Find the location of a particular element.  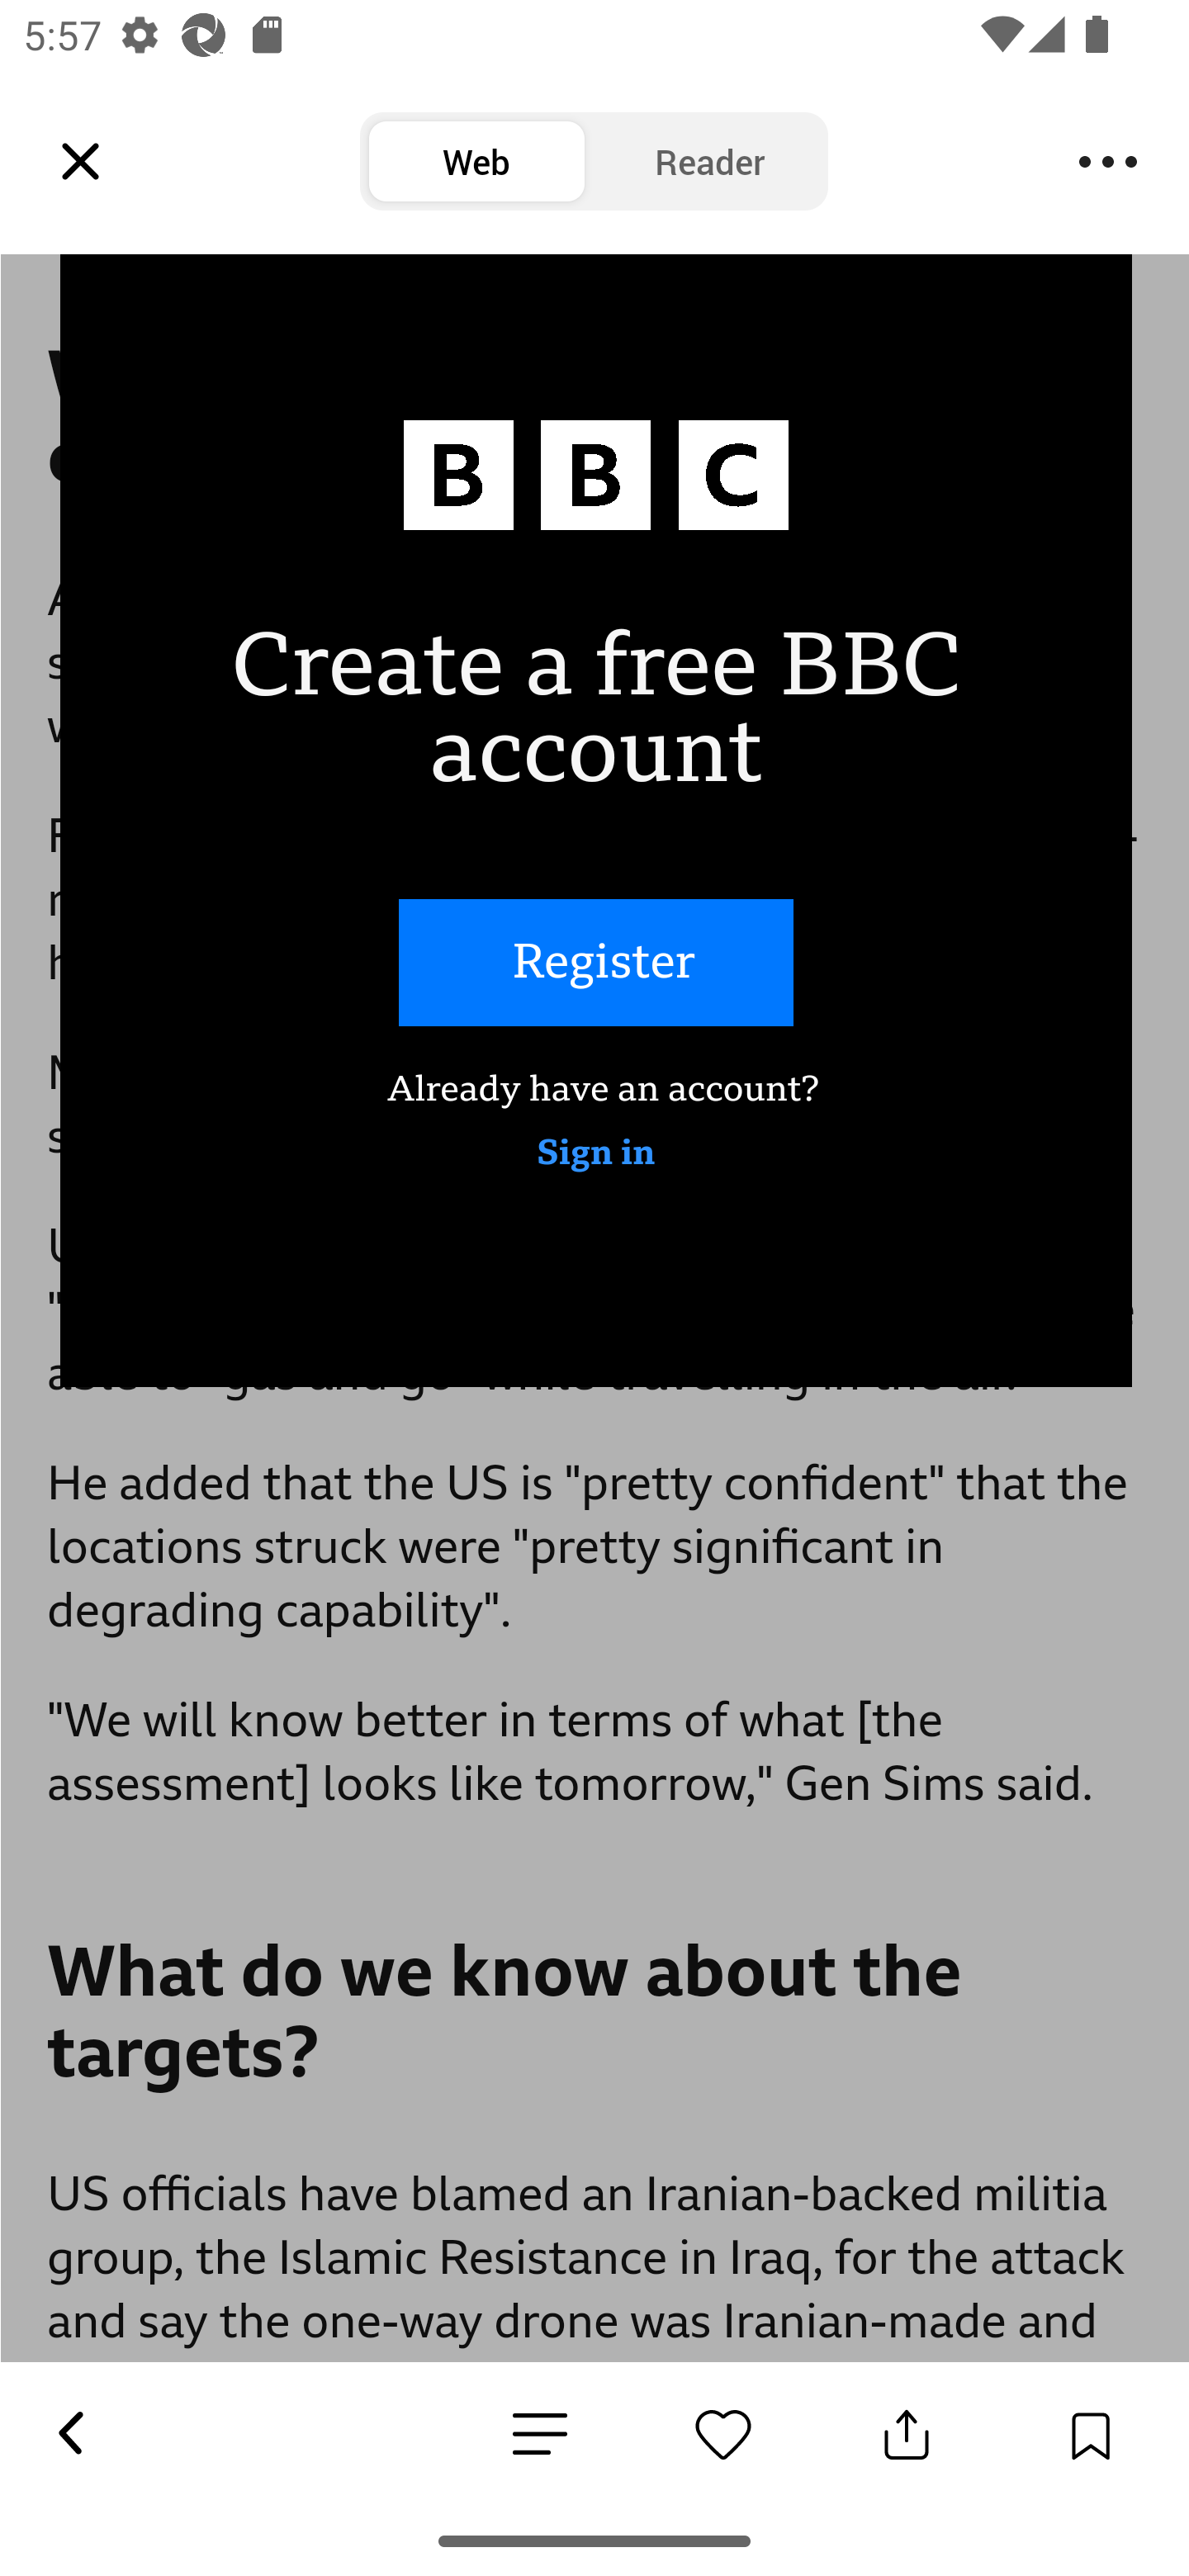

News Detail Emotion is located at coordinates (723, 2434).